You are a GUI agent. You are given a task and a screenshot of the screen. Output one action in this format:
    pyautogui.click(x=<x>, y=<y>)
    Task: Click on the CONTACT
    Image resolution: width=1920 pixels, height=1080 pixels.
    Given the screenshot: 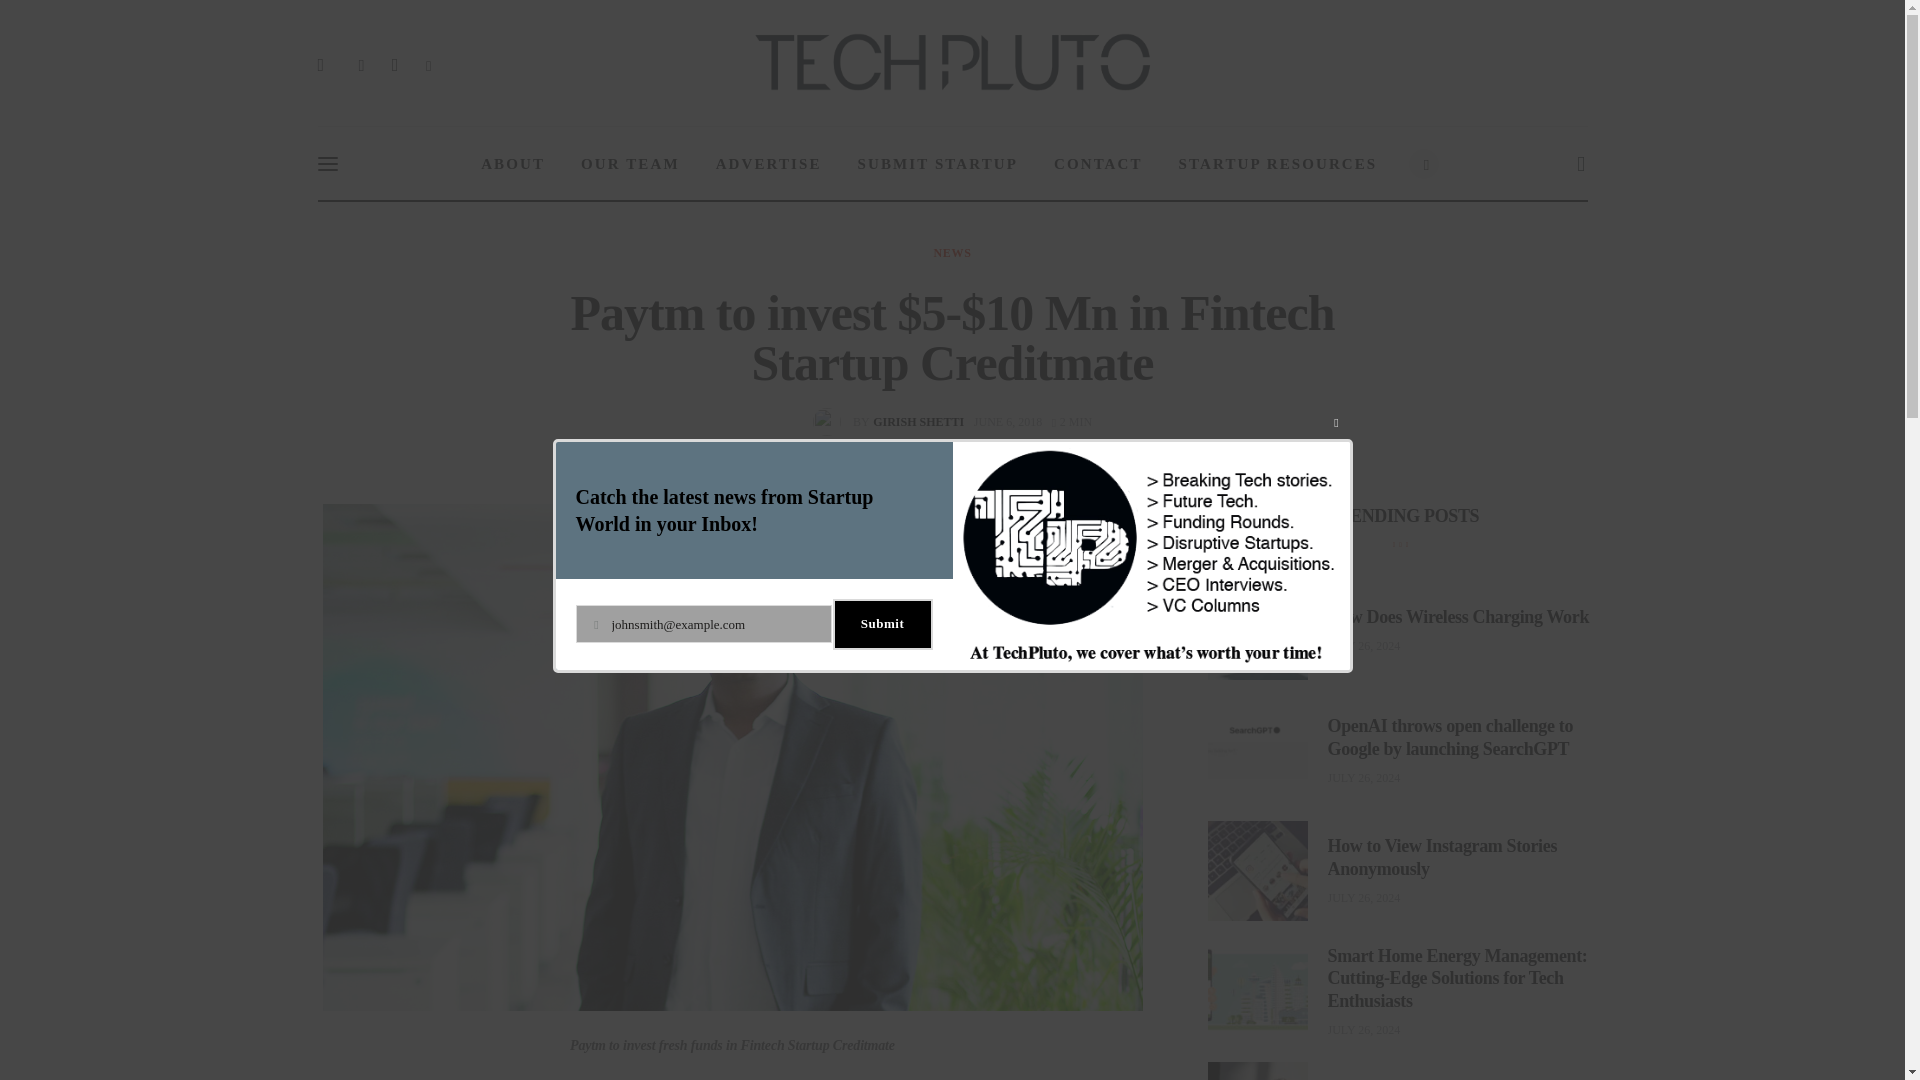 What is the action you would take?
    pyautogui.click(x=1278, y=164)
    